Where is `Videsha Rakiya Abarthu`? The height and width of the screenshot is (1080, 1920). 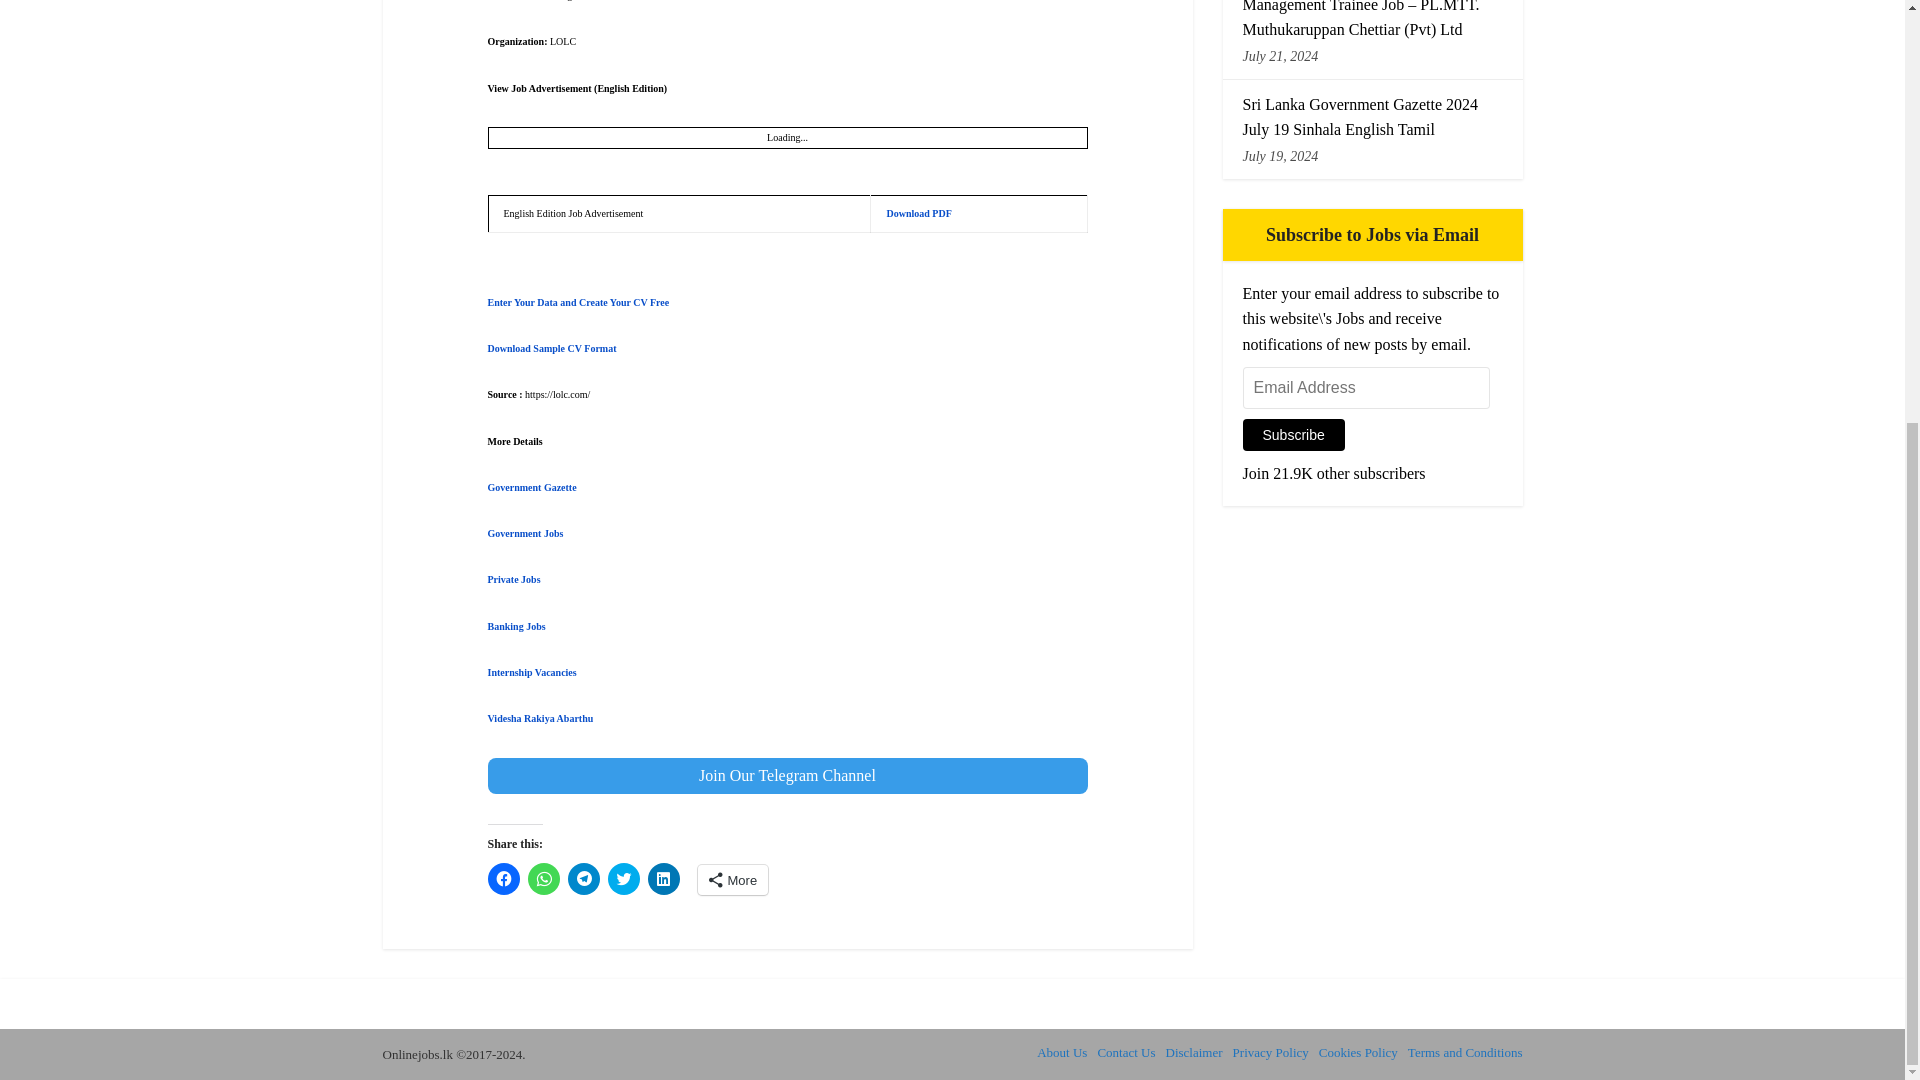
Videsha Rakiya Abarthu is located at coordinates (540, 718).